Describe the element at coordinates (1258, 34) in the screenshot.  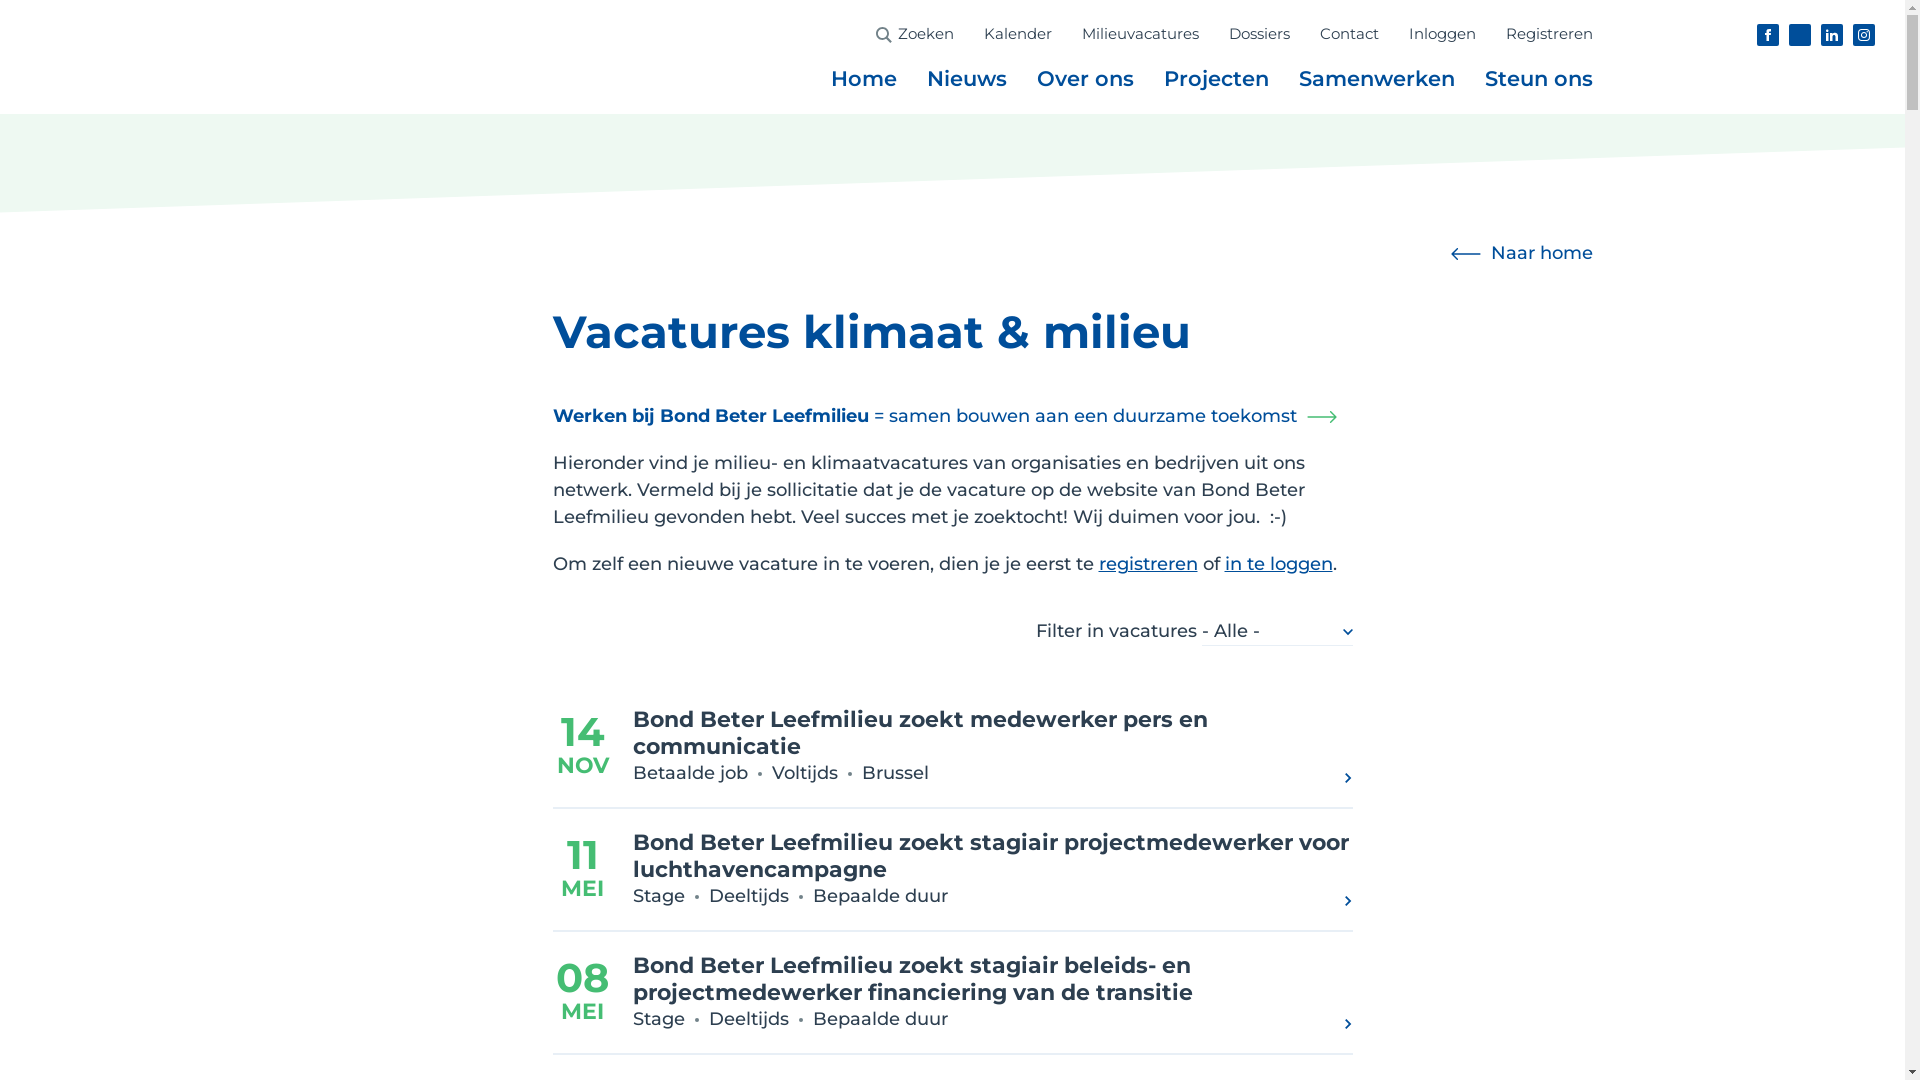
I see `Dossiers` at that location.